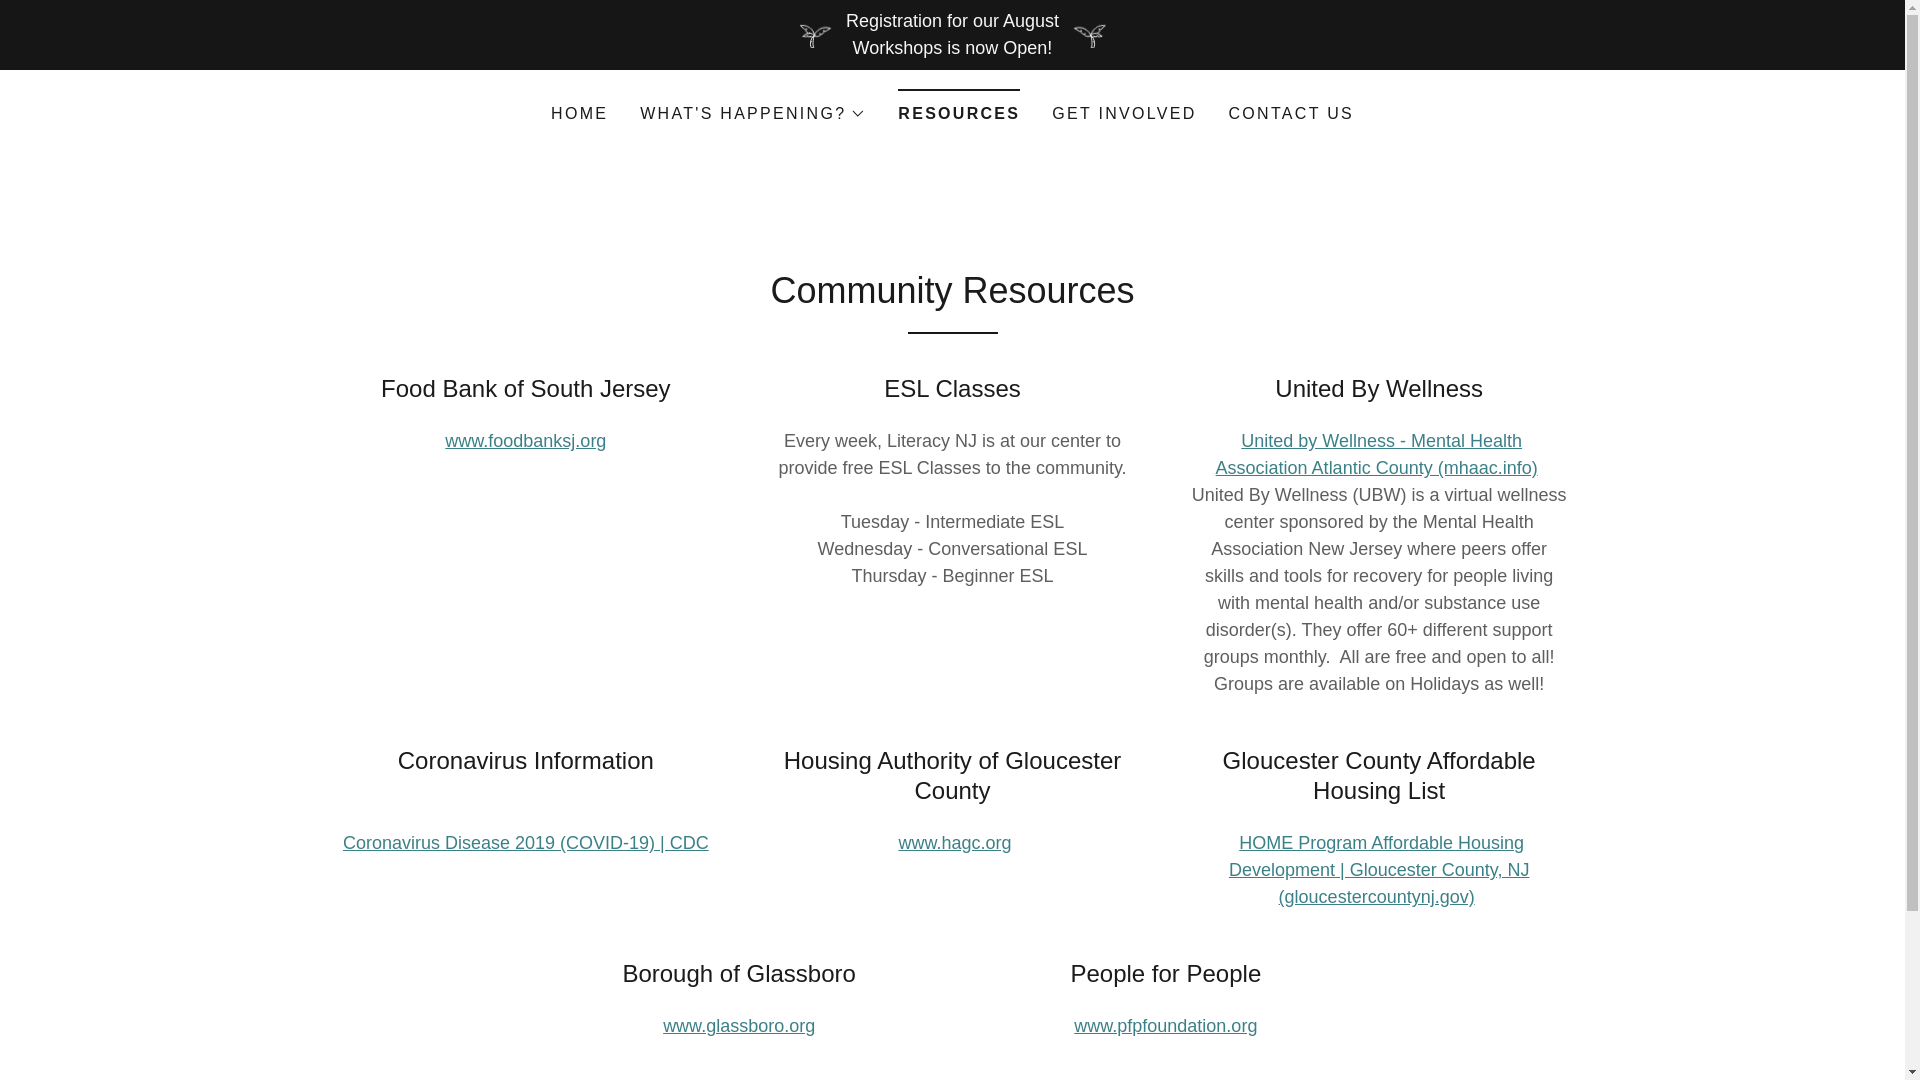 This screenshot has height=1080, width=1920. What do you see at coordinates (1291, 114) in the screenshot?
I see `CONTACT US` at bounding box center [1291, 114].